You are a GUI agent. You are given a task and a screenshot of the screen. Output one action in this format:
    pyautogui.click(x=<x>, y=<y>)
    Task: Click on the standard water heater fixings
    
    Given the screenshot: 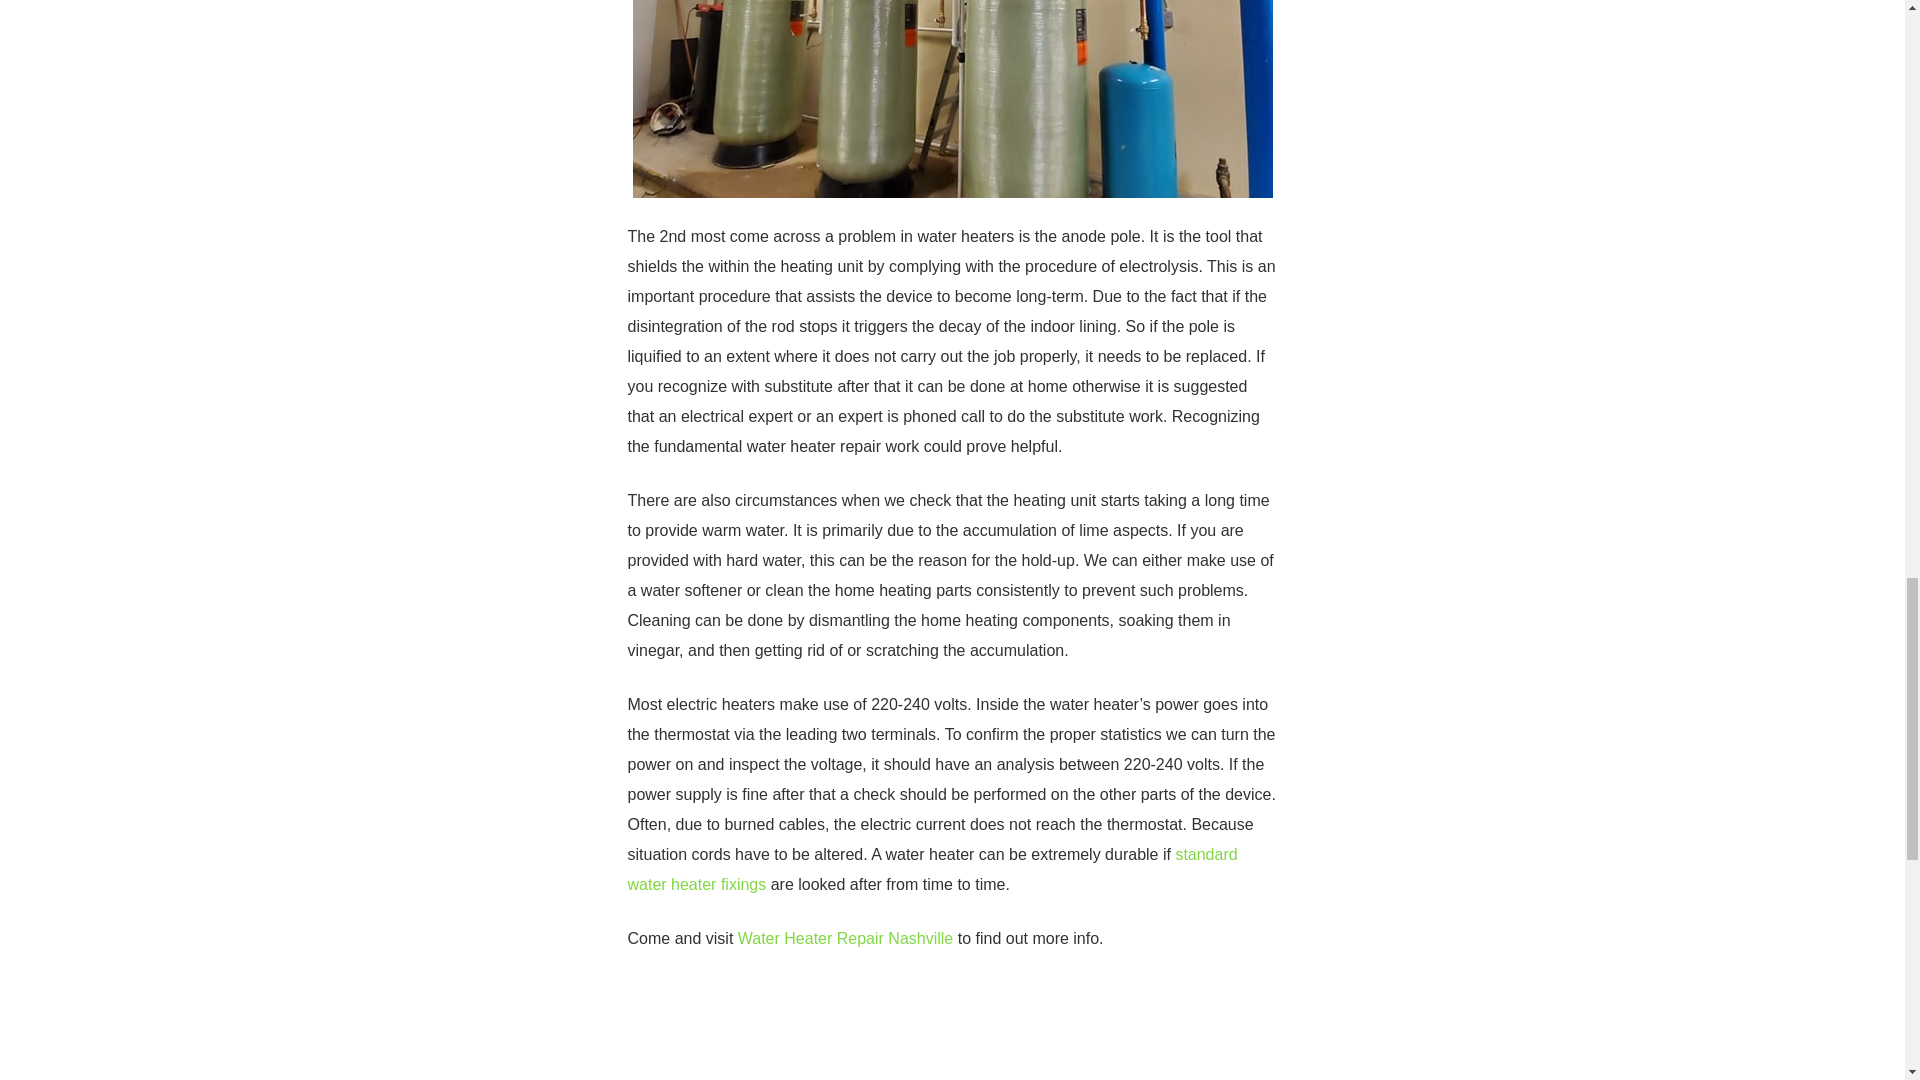 What is the action you would take?
    pyautogui.click(x=932, y=869)
    